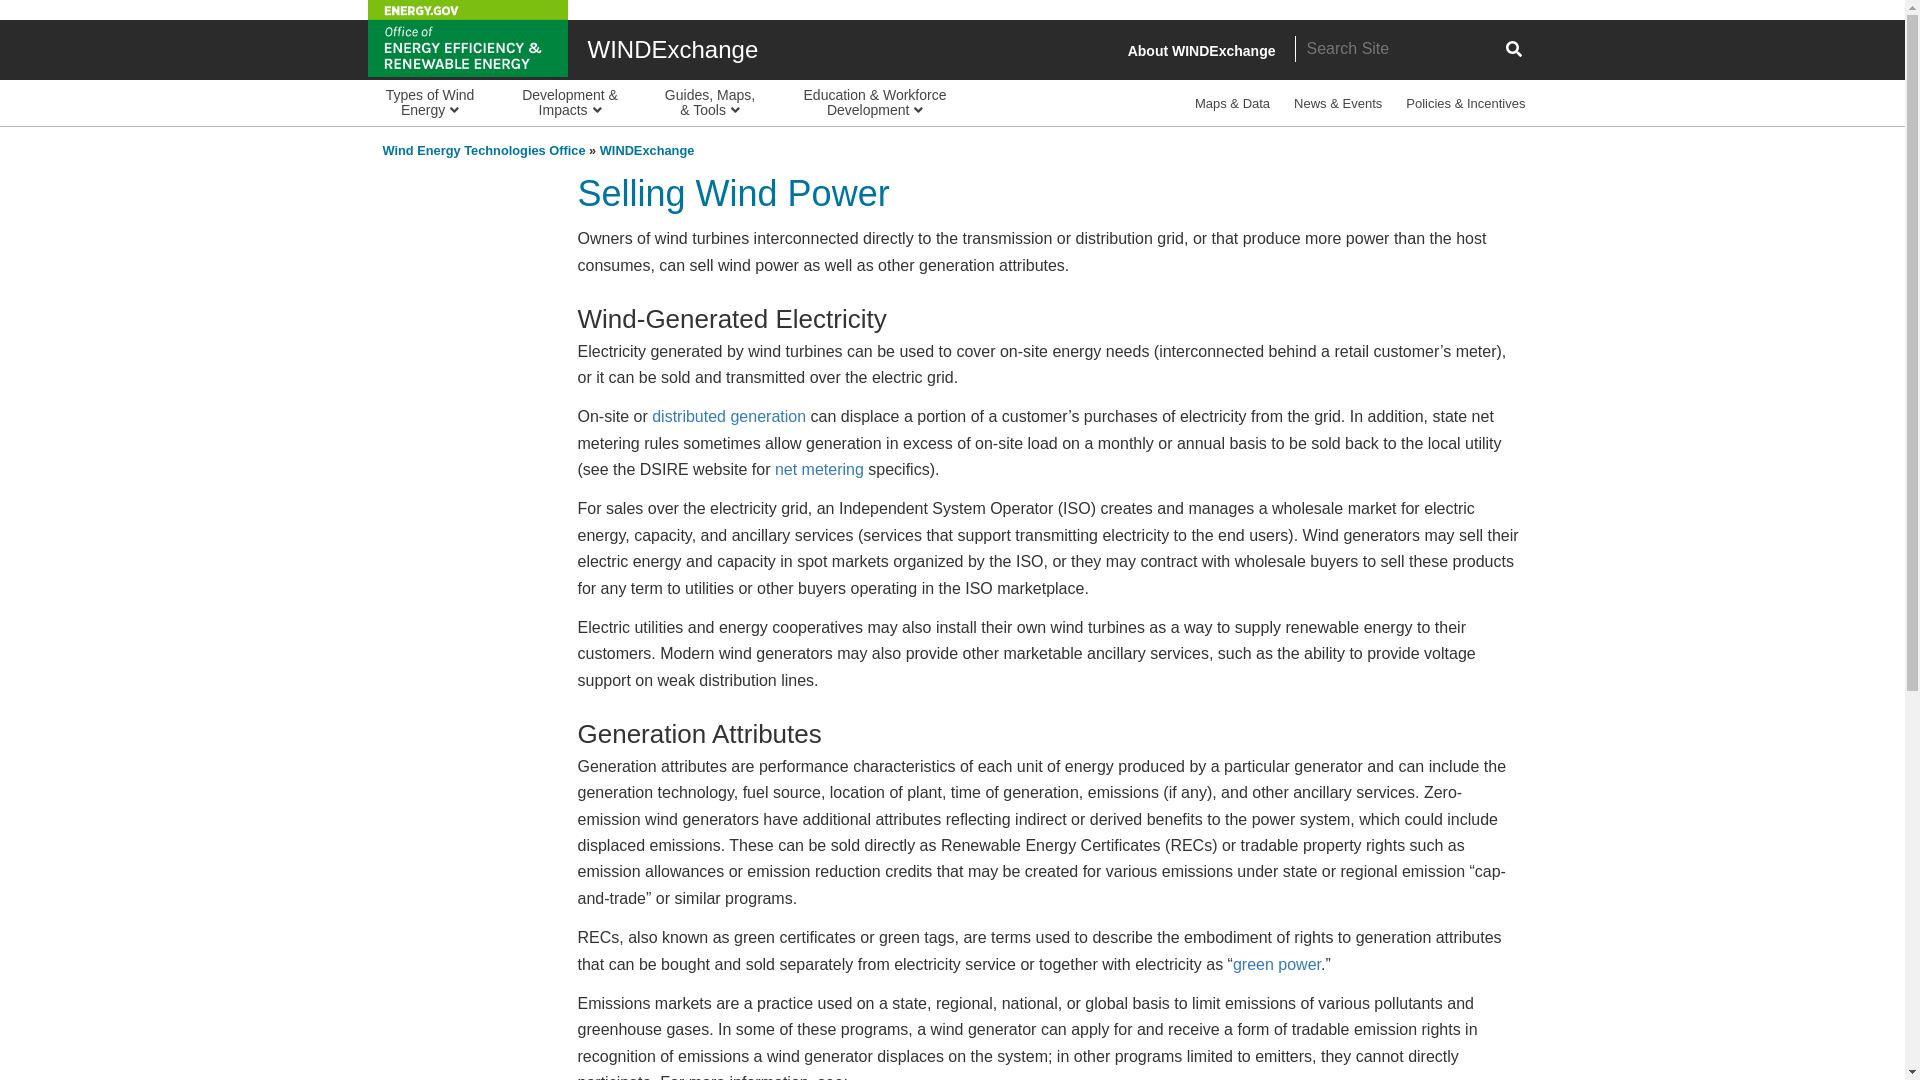 Image resolution: width=1920 pixels, height=1080 pixels. What do you see at coordinates (430, 102) in the screenshot?
I see `Types of Wind Energy` at bounding box center [430, 102].